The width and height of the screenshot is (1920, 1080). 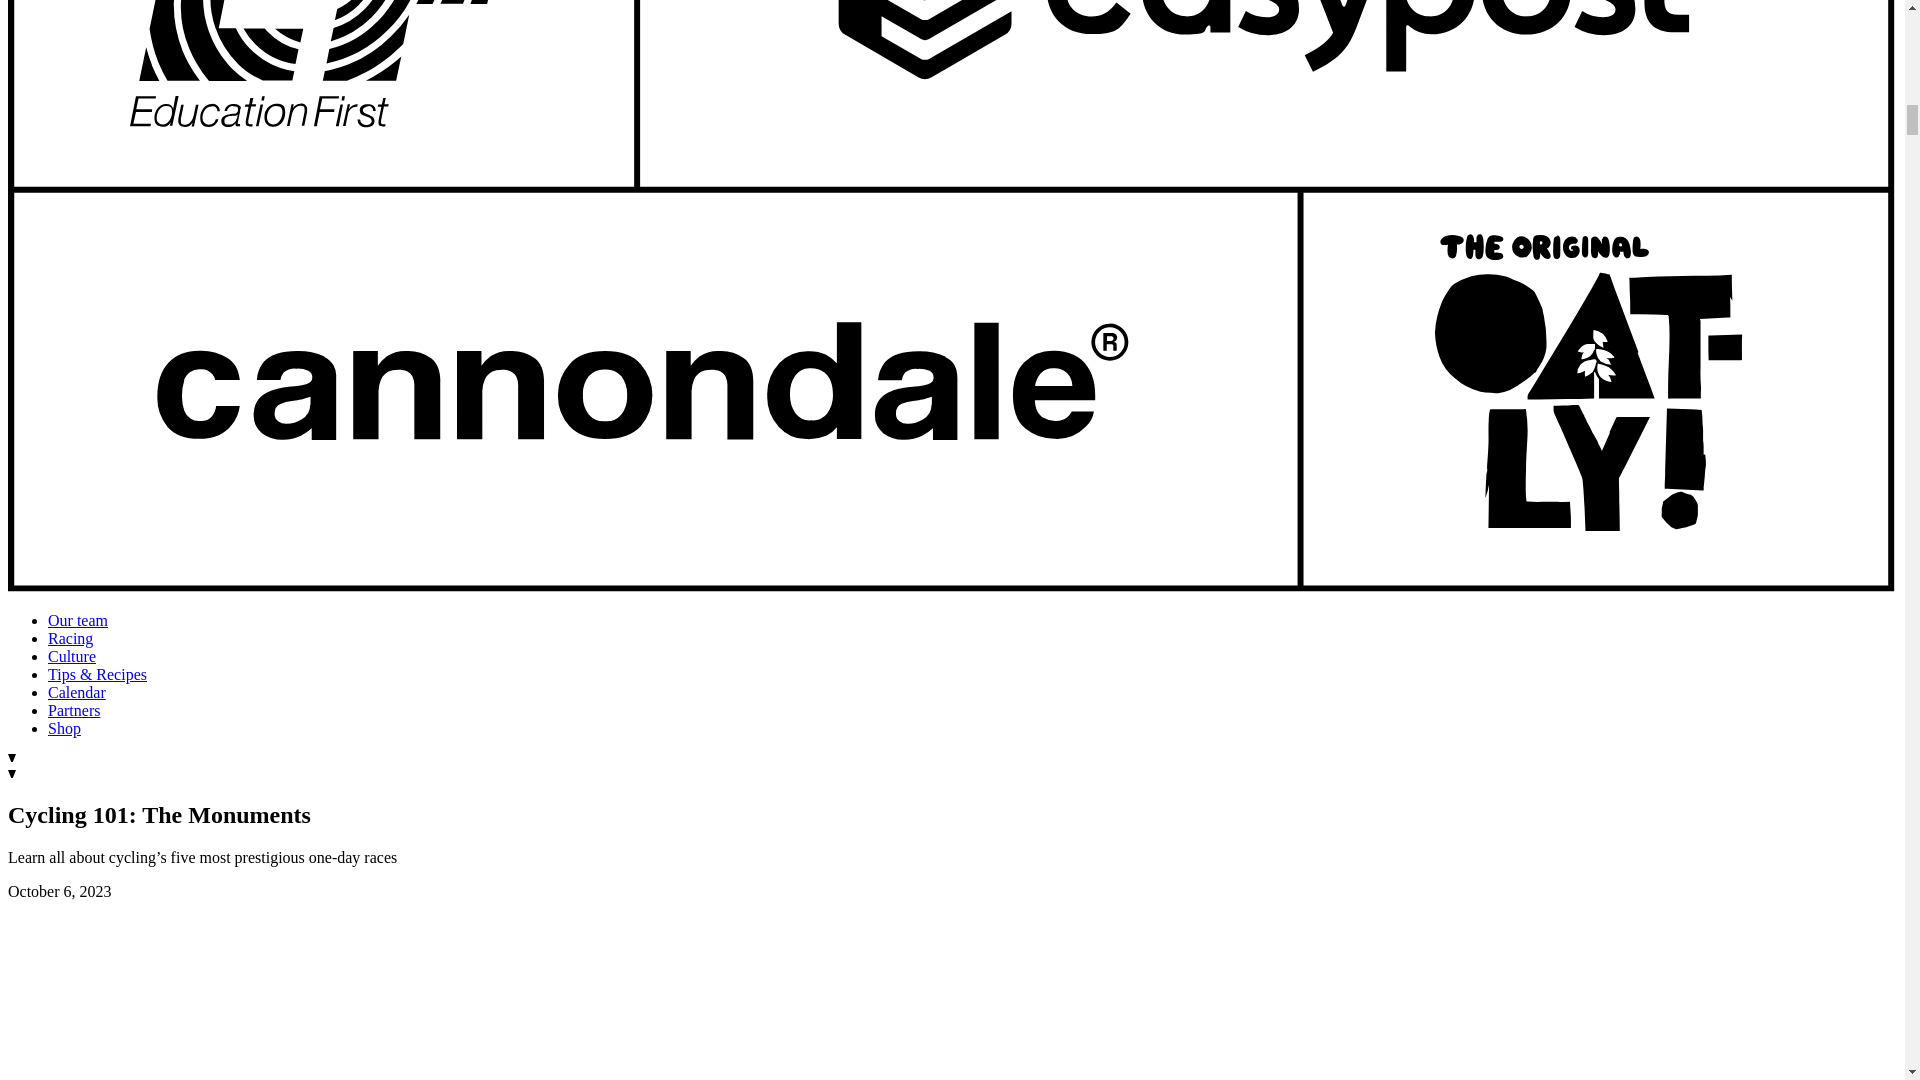 What do you see at coordinates (64, 728) in the screenshot?
I see `Shop` at bounding box center [64, 728].